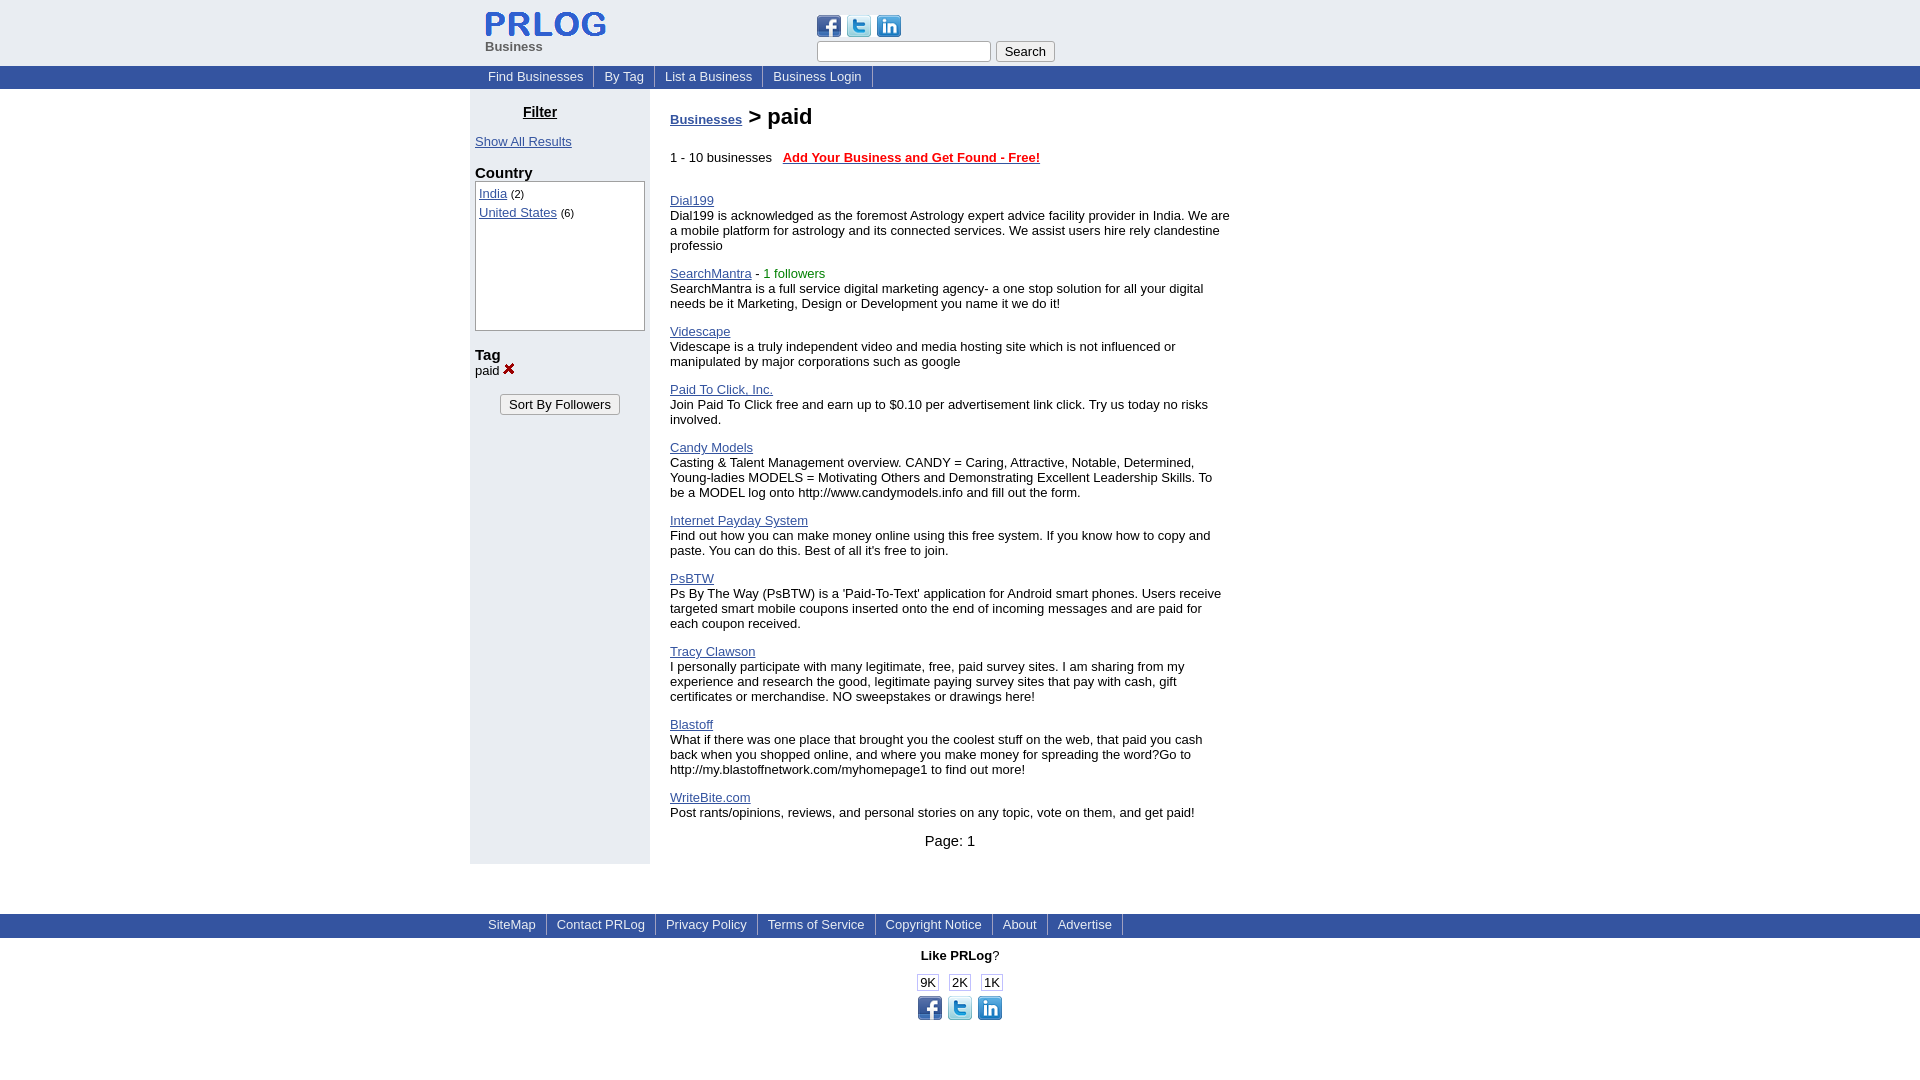  Describe the element at coordinates (710, 796) in the screenshot. I see `WriteBite.com` at that location.